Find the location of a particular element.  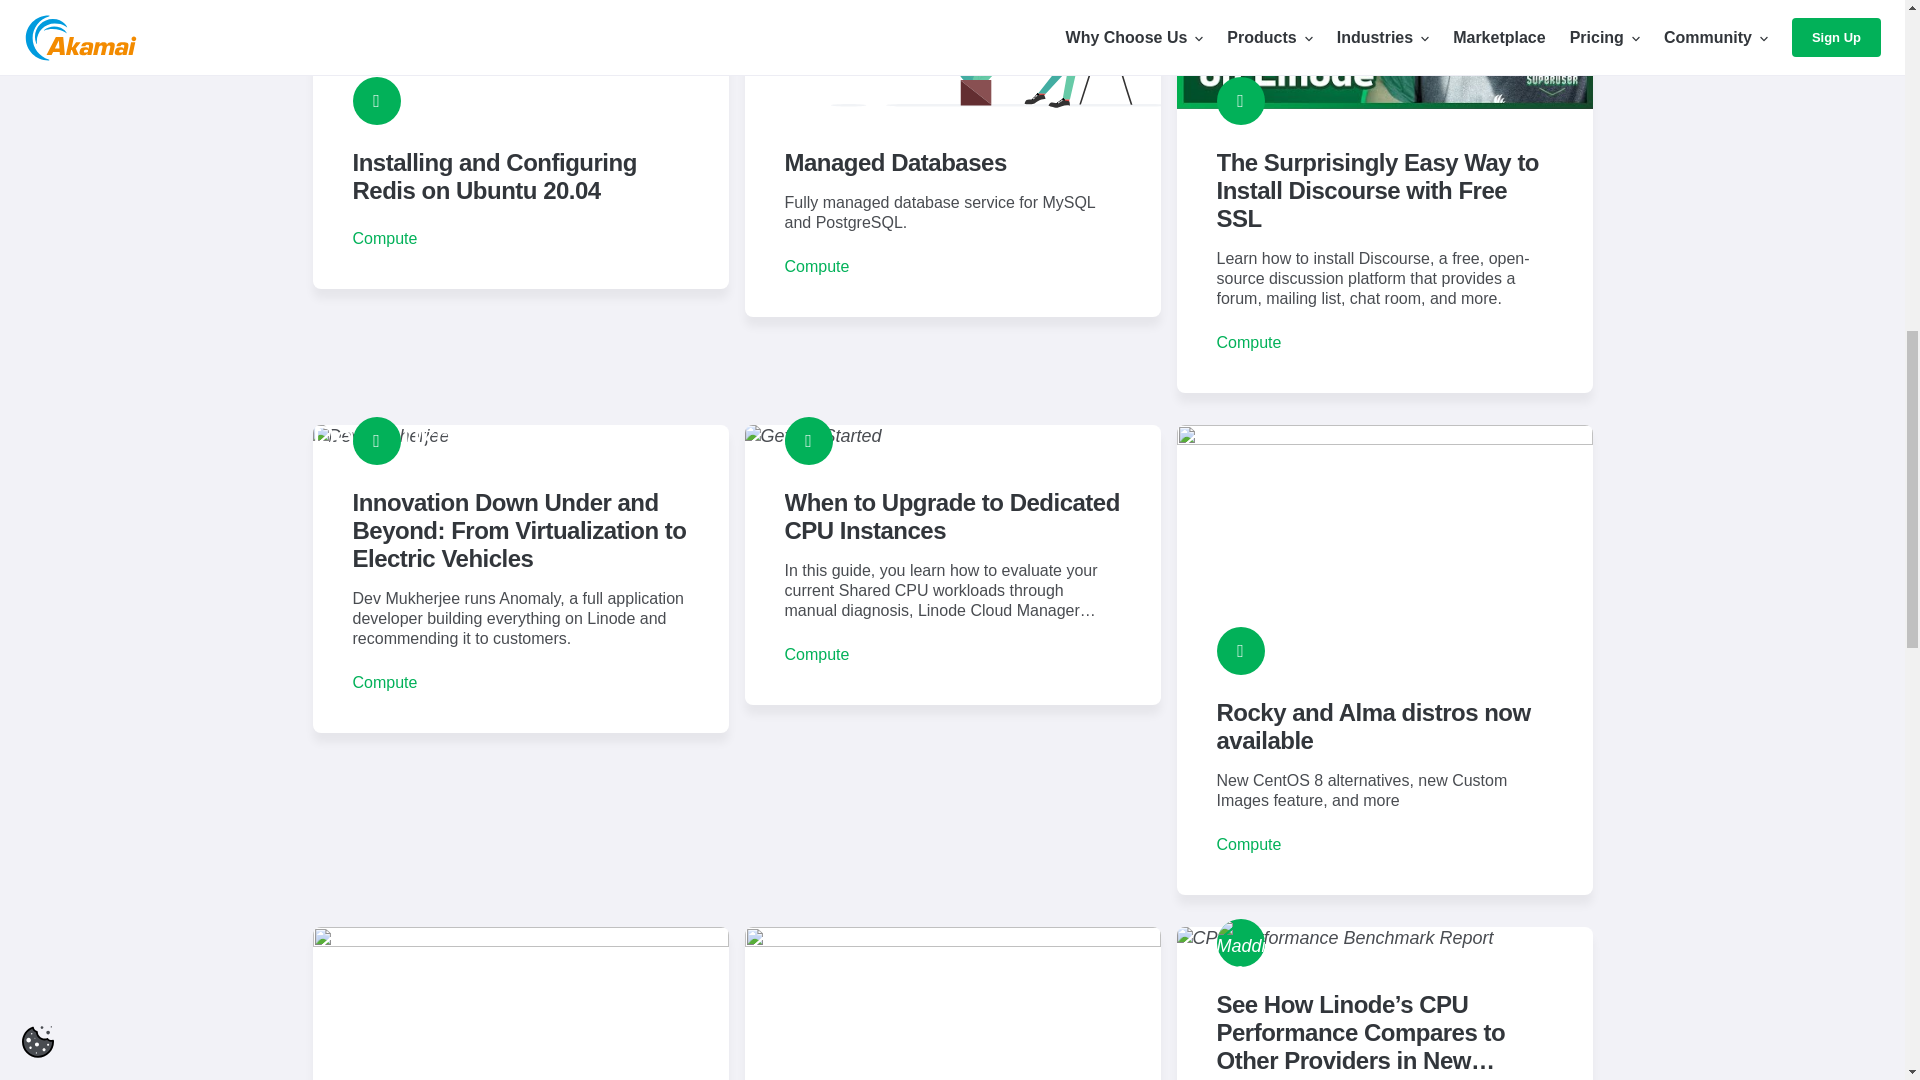

The Surprisingly Easy Way to Install Discourse with Free SSL is located at coordinates (1383, 196).